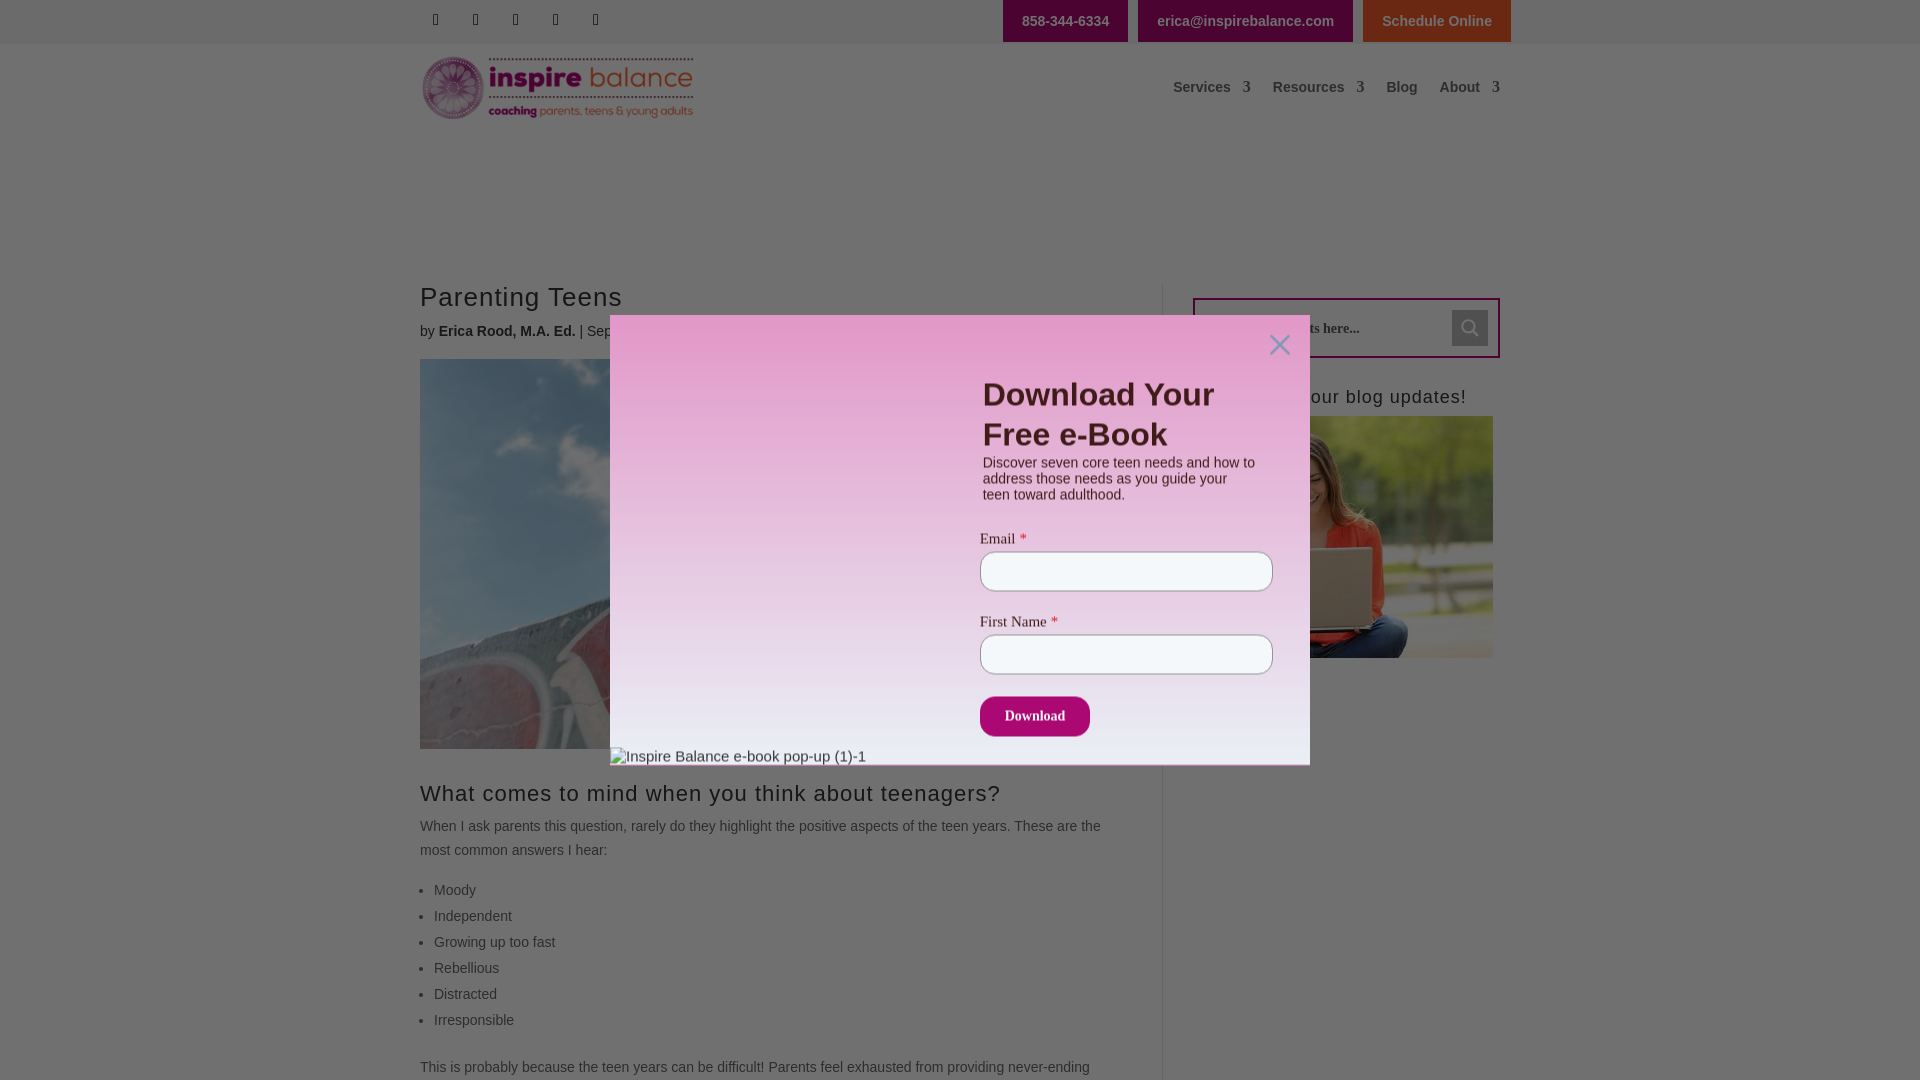  Describe the element at coordinates (515, 20) in the screenshot. I see `Follow on LinkedIn` at that location.